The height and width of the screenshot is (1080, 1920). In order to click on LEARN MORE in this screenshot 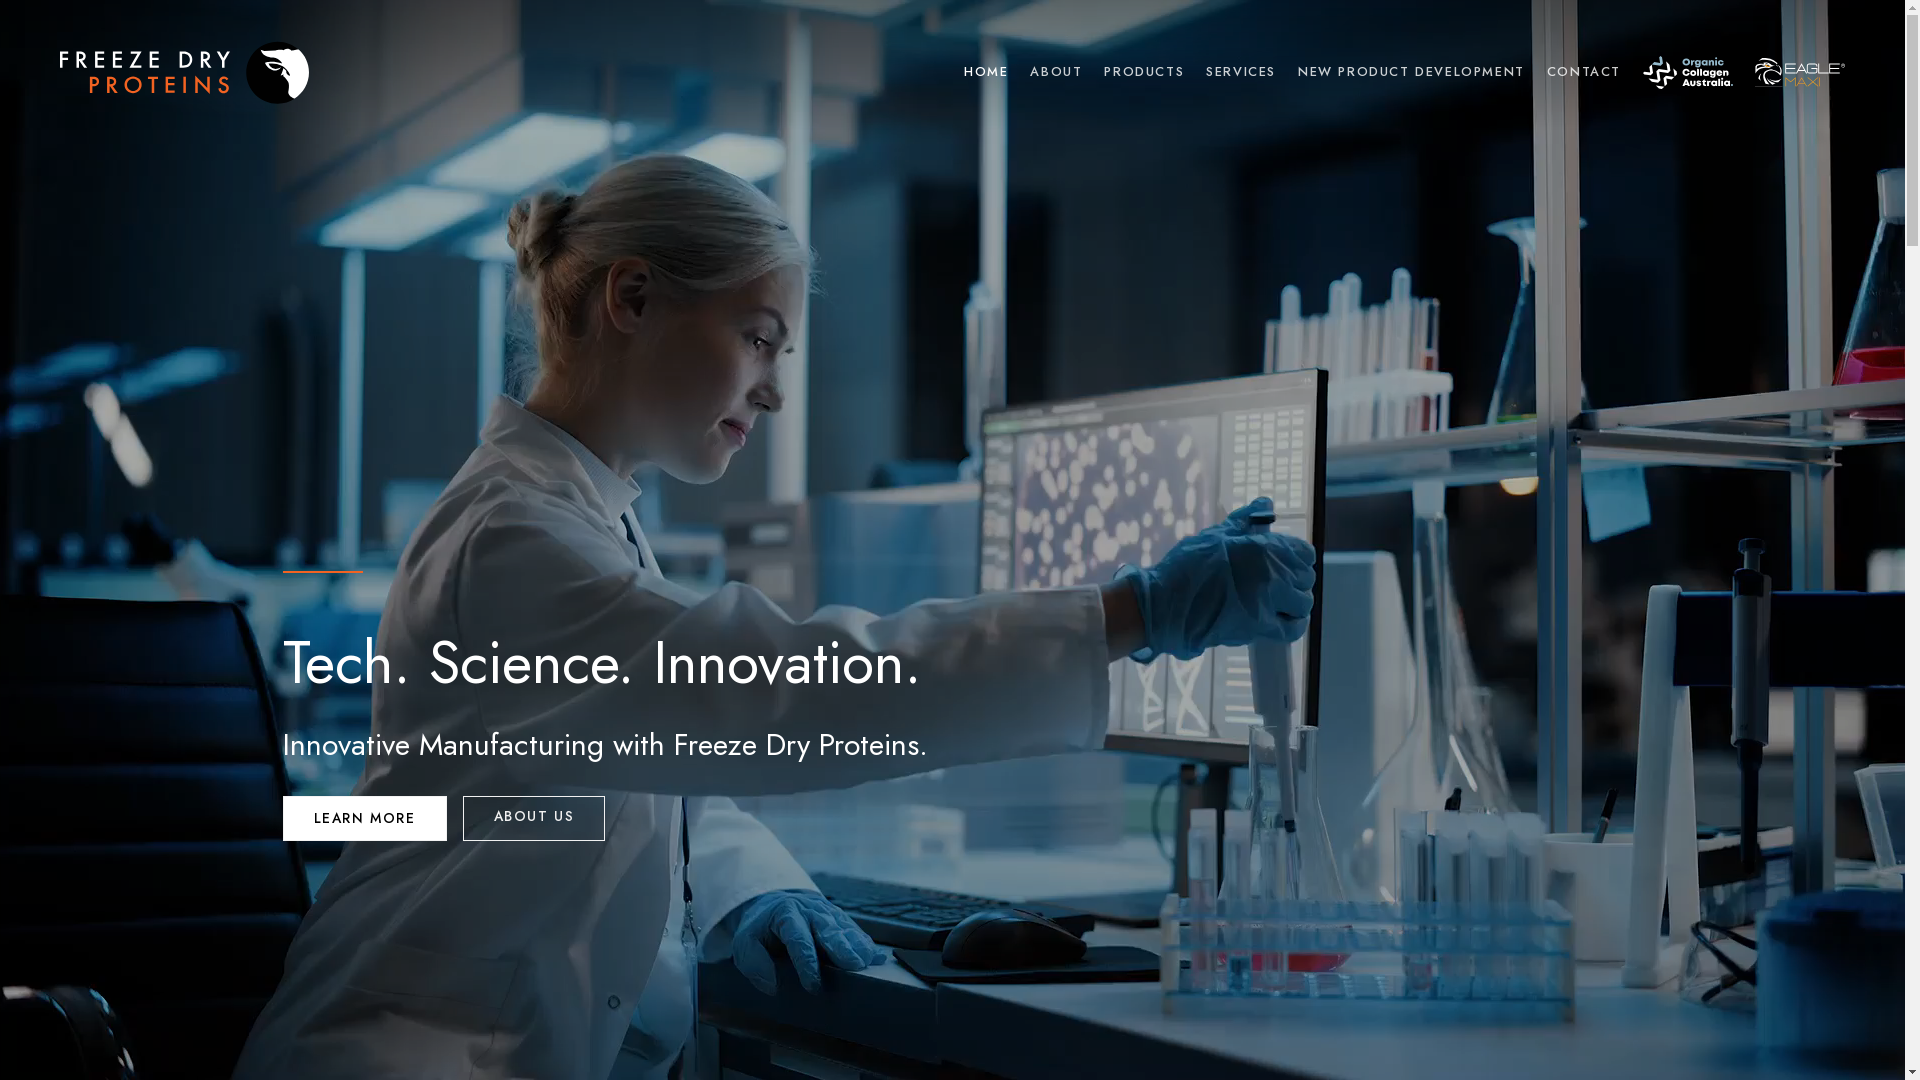, I will do `click(364, 818)`.